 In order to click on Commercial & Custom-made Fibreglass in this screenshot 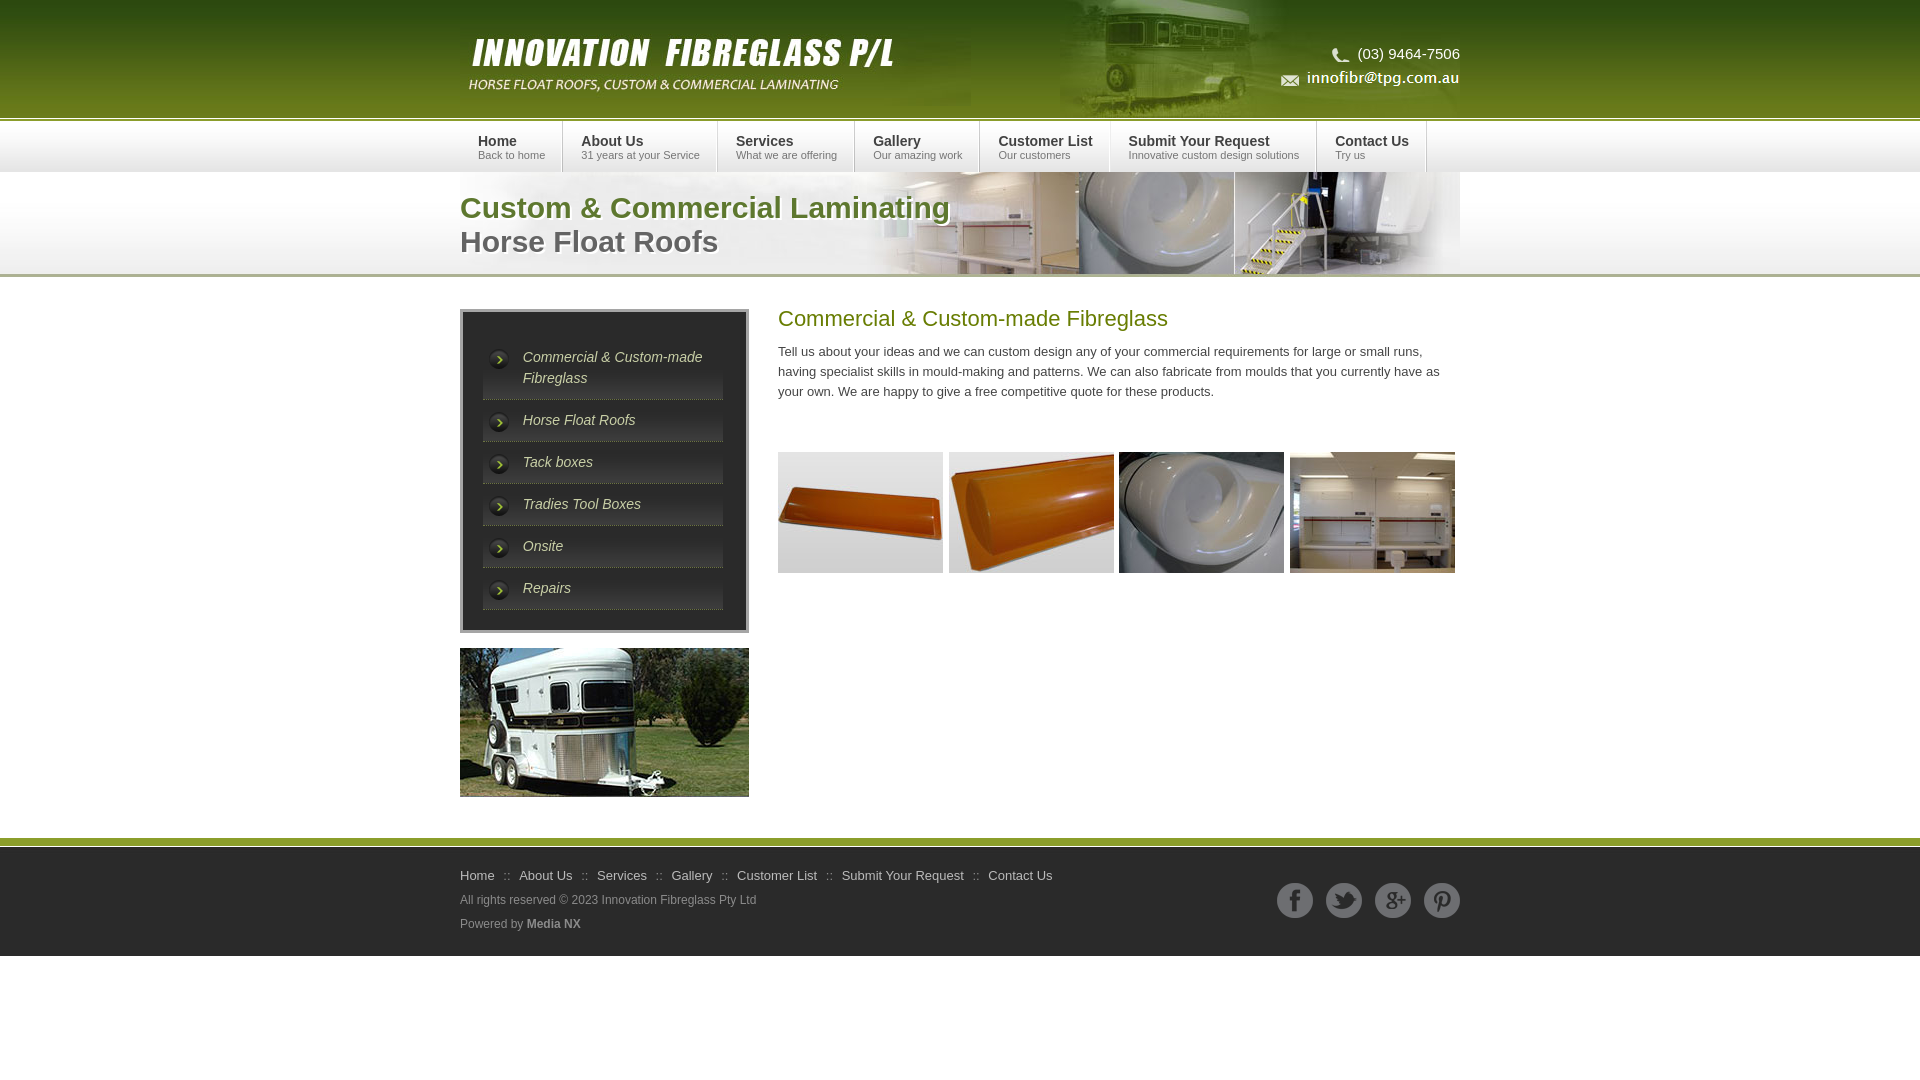, I will do `click(624, 368)`.